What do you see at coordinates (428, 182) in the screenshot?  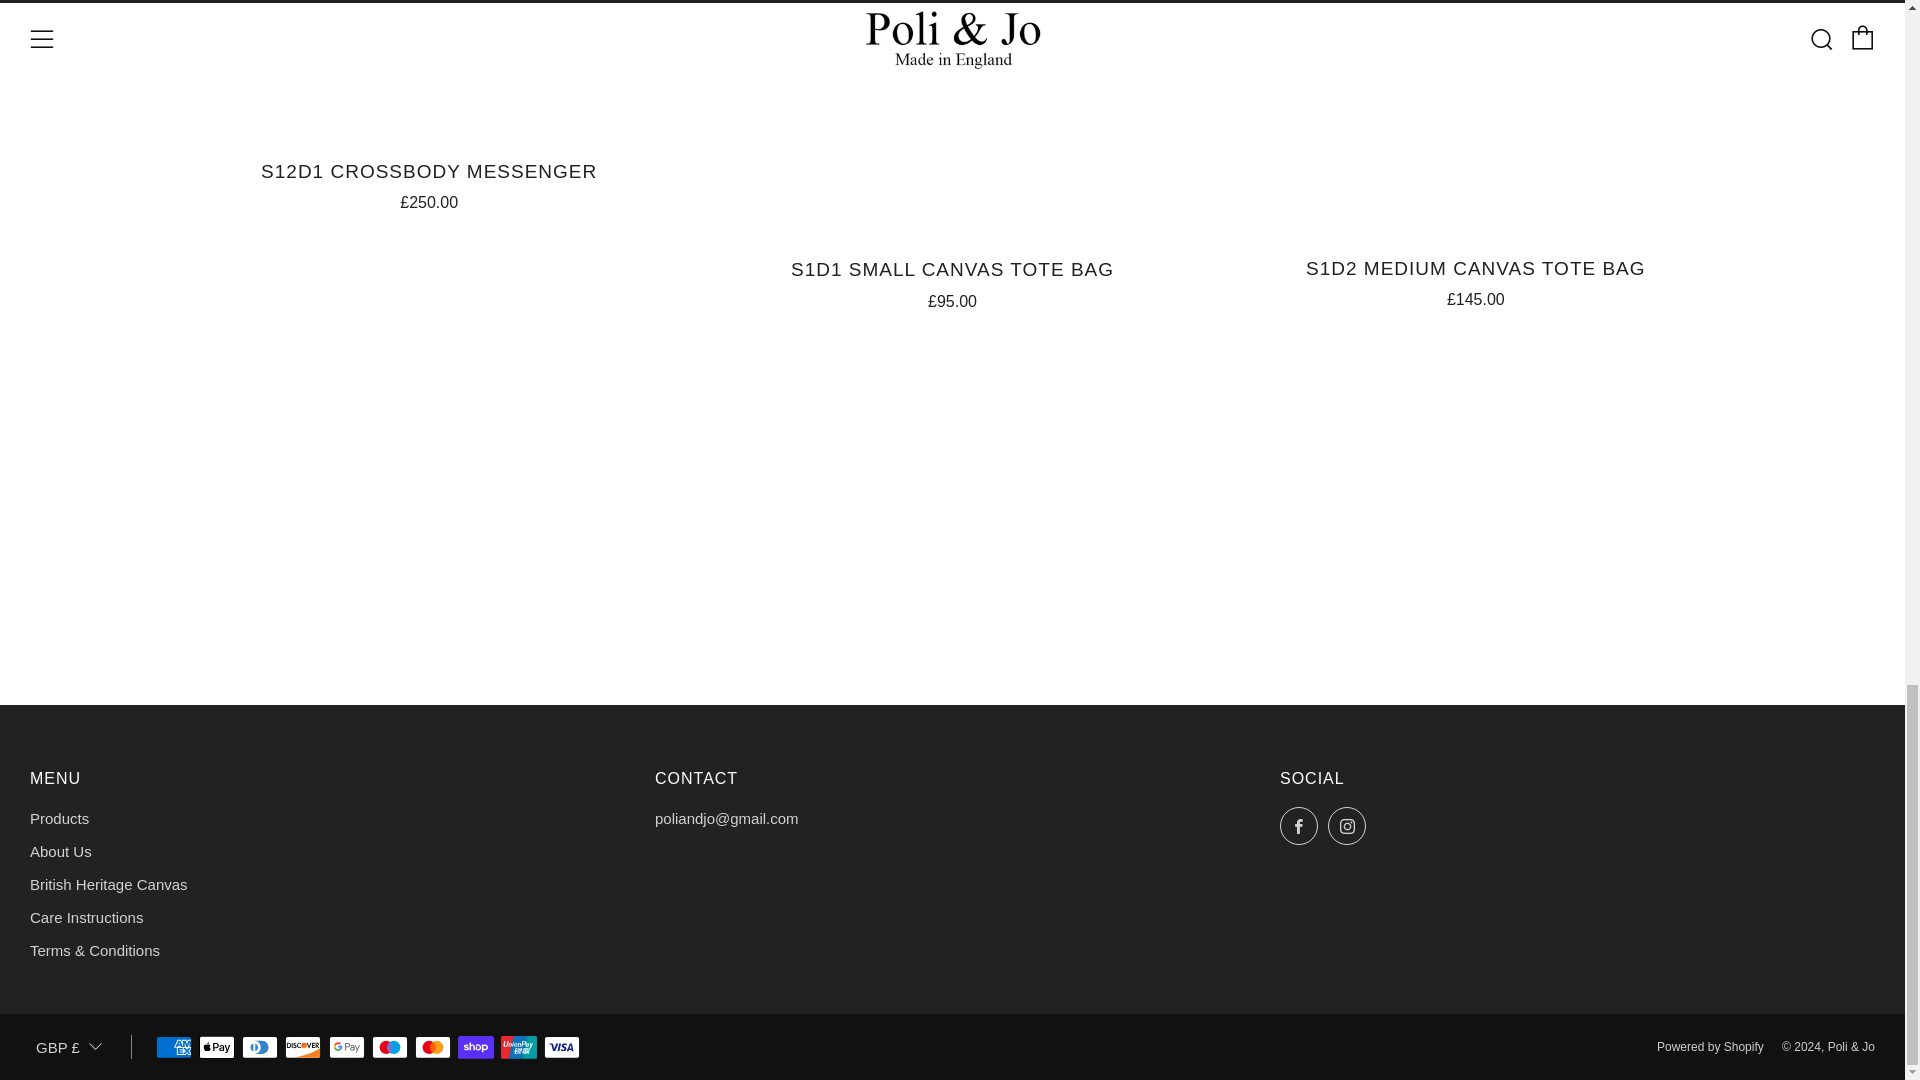 I see `S12D1 CROSSBODY MESSENGER` at bounding box center [428, 182].